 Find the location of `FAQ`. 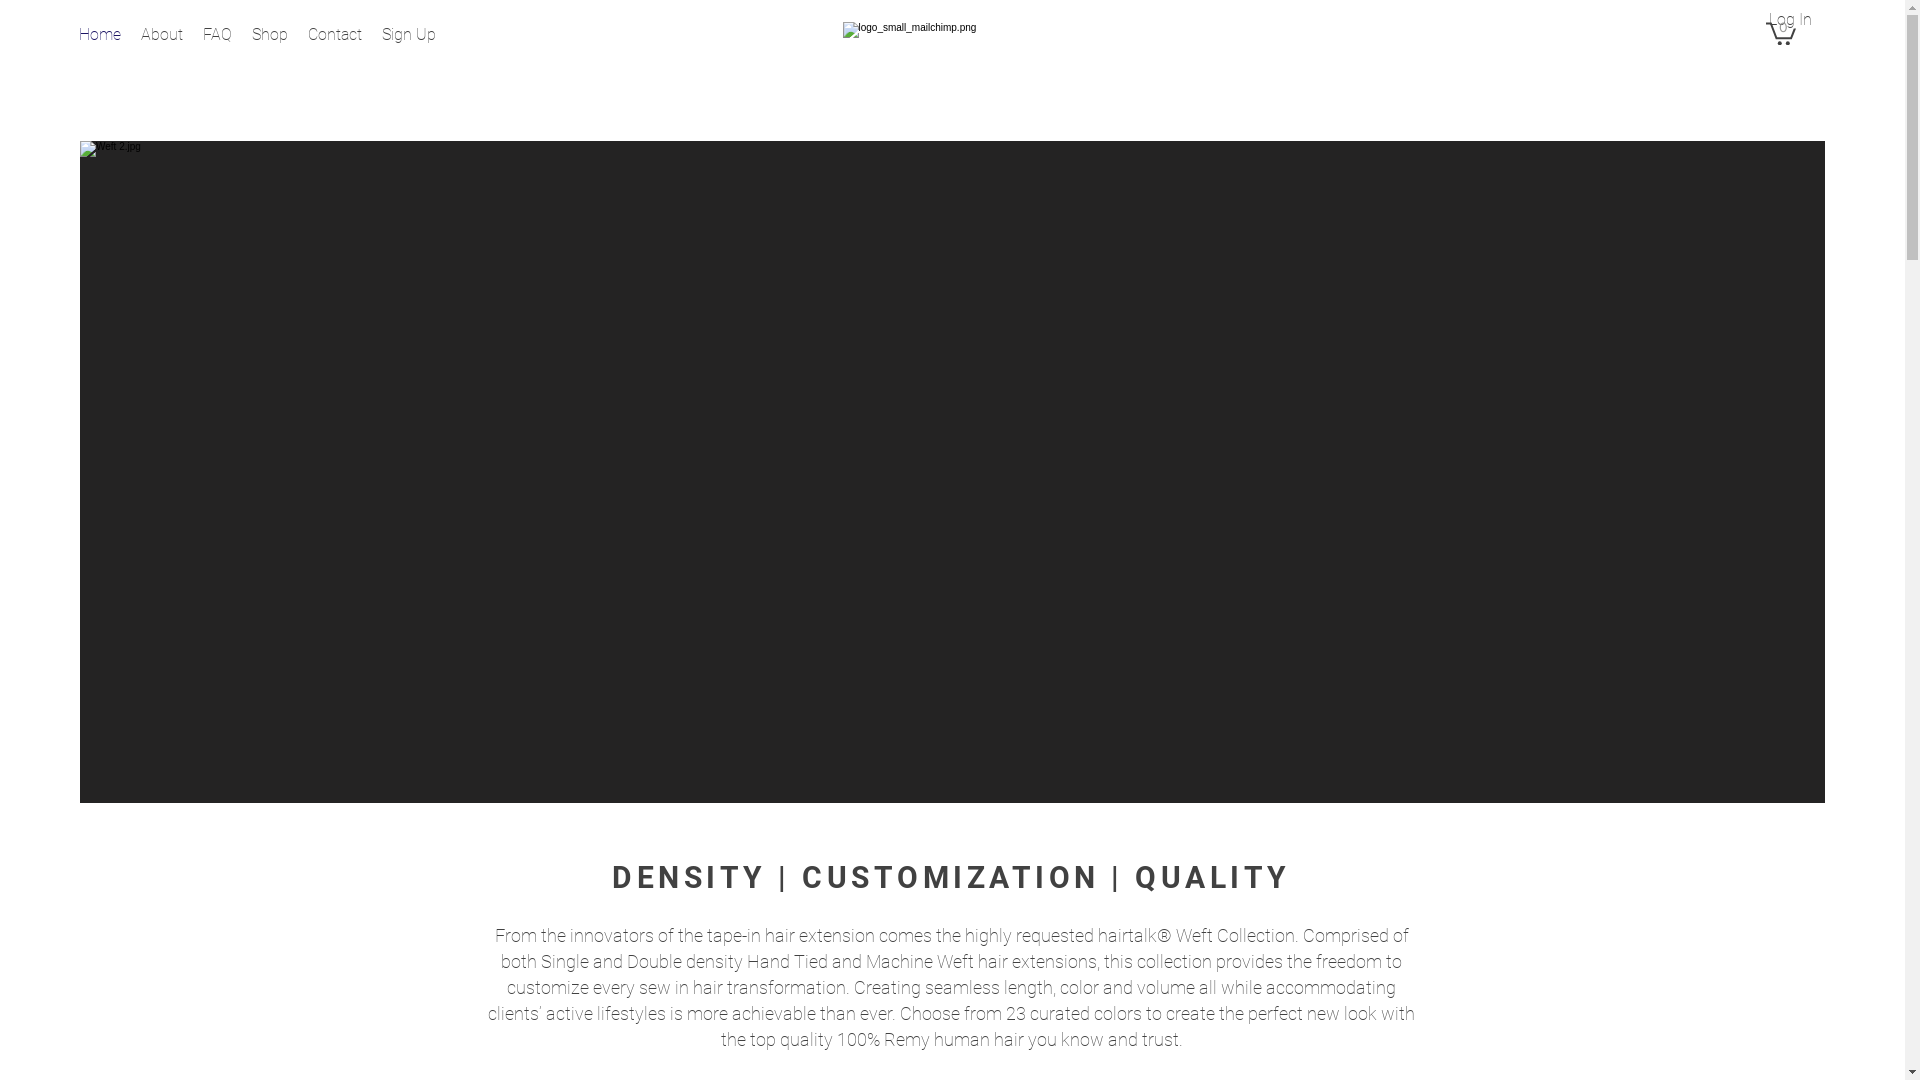

FAQ is located at coordinates (260, 93).